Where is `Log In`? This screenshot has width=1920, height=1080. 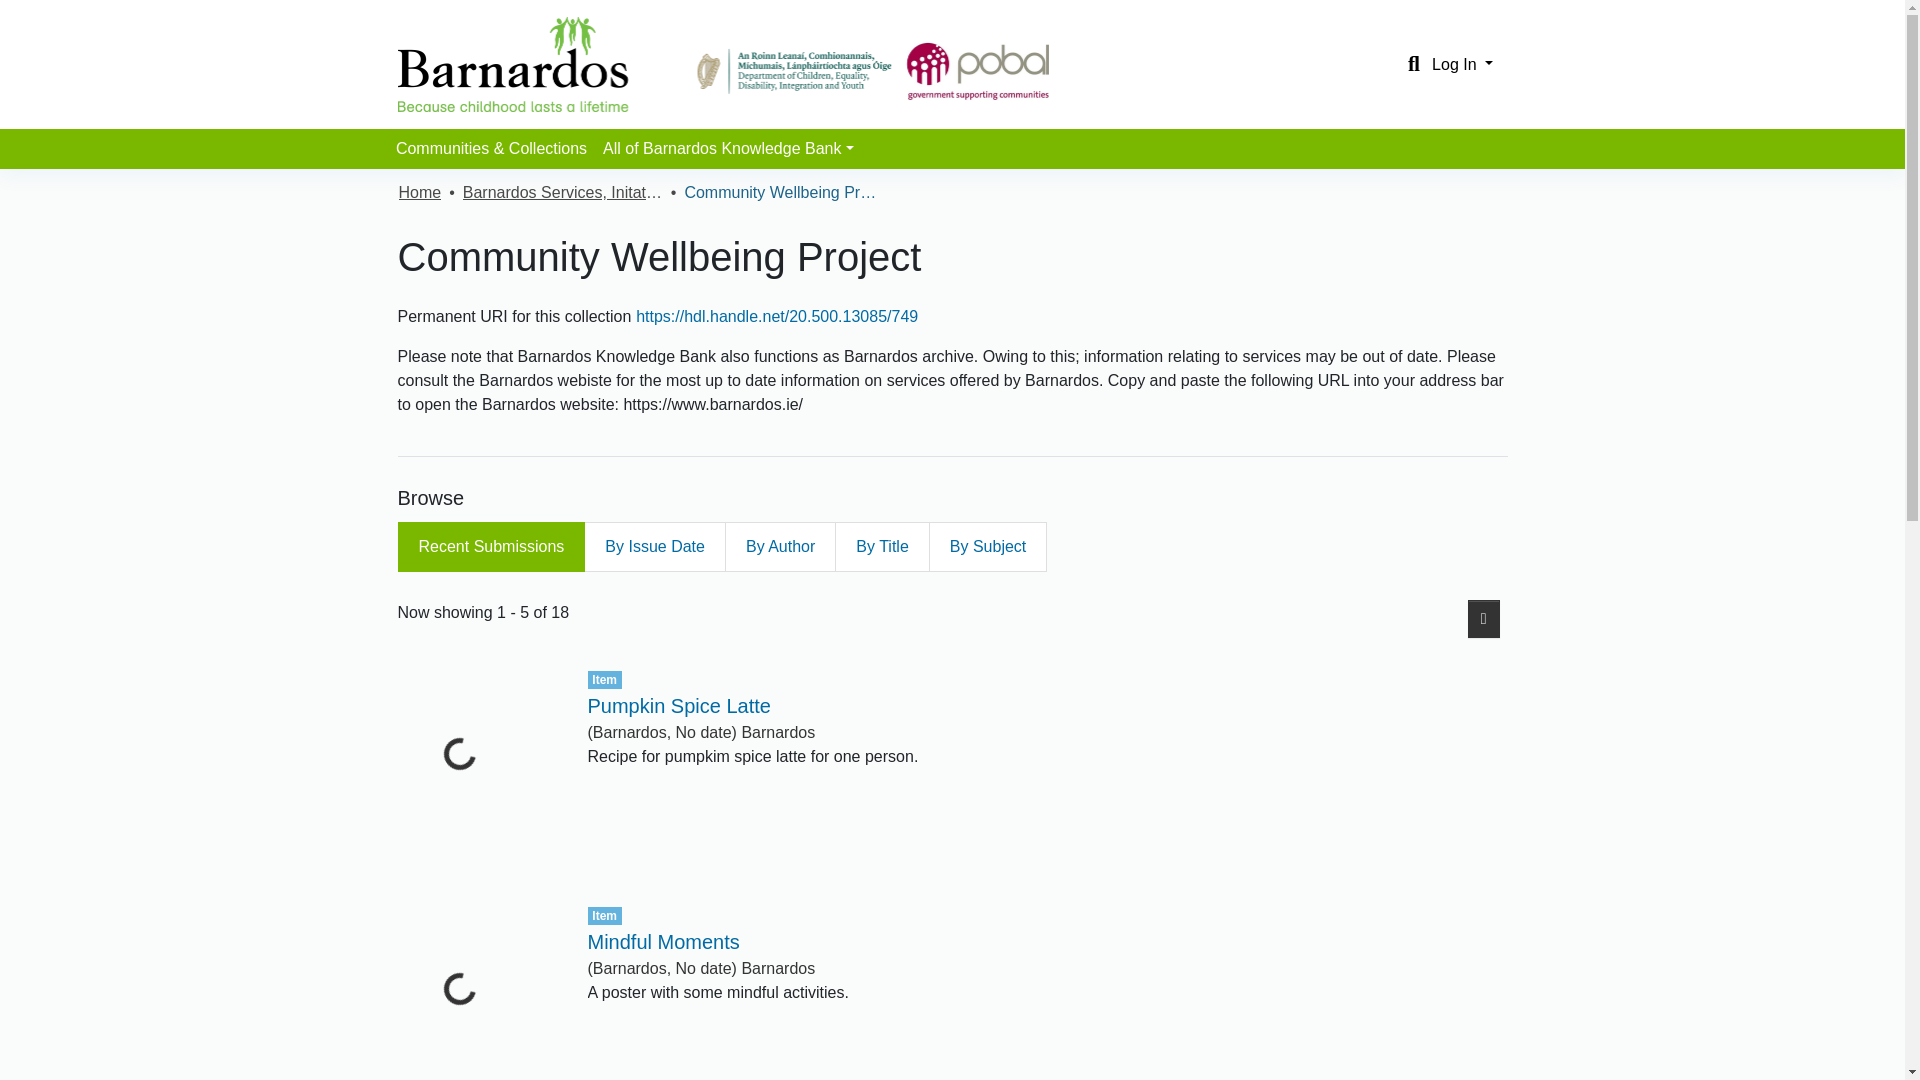 Log In is located at coordinates (1462, 64).